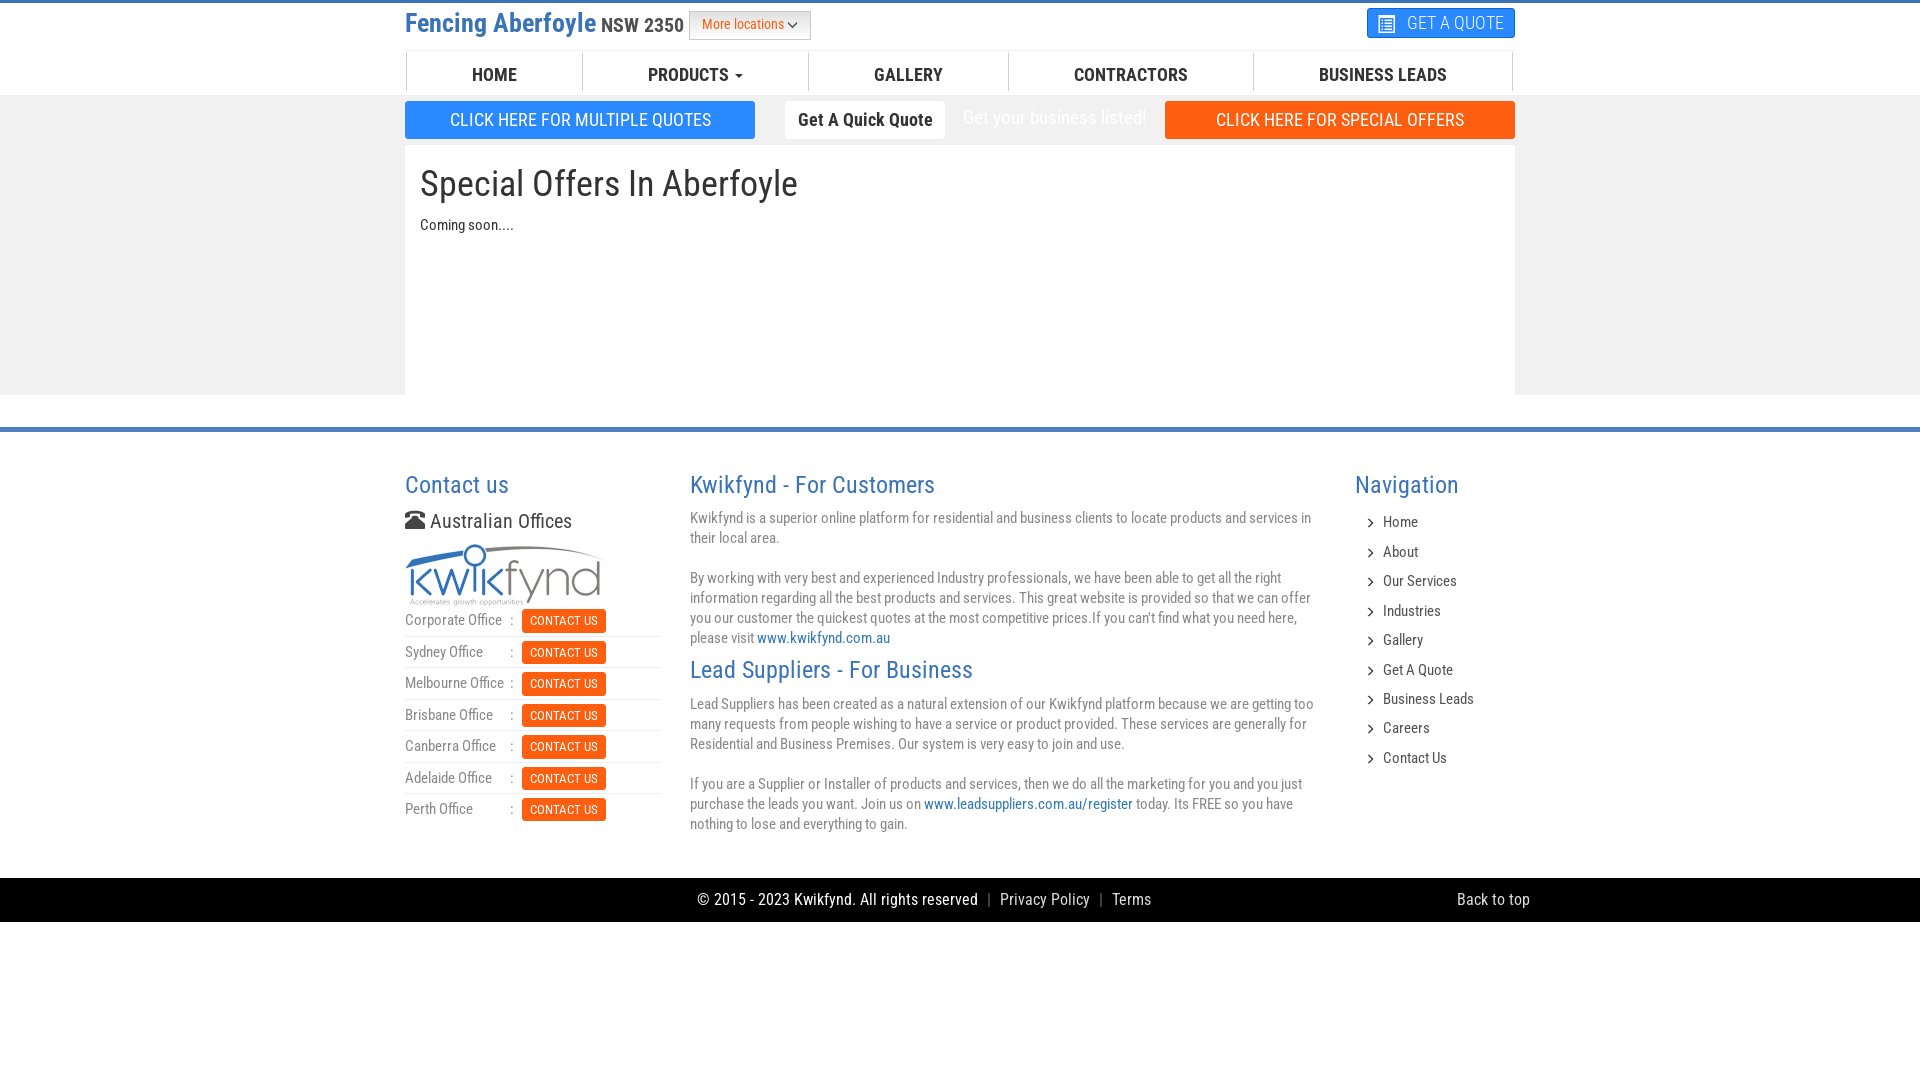 This screenshot has width=1920, height=1080. Describe the element at coordinates (1340, 120) in the screenshot. I see `CLICK HERE FOR SPECIAL OFFERS` at that location.